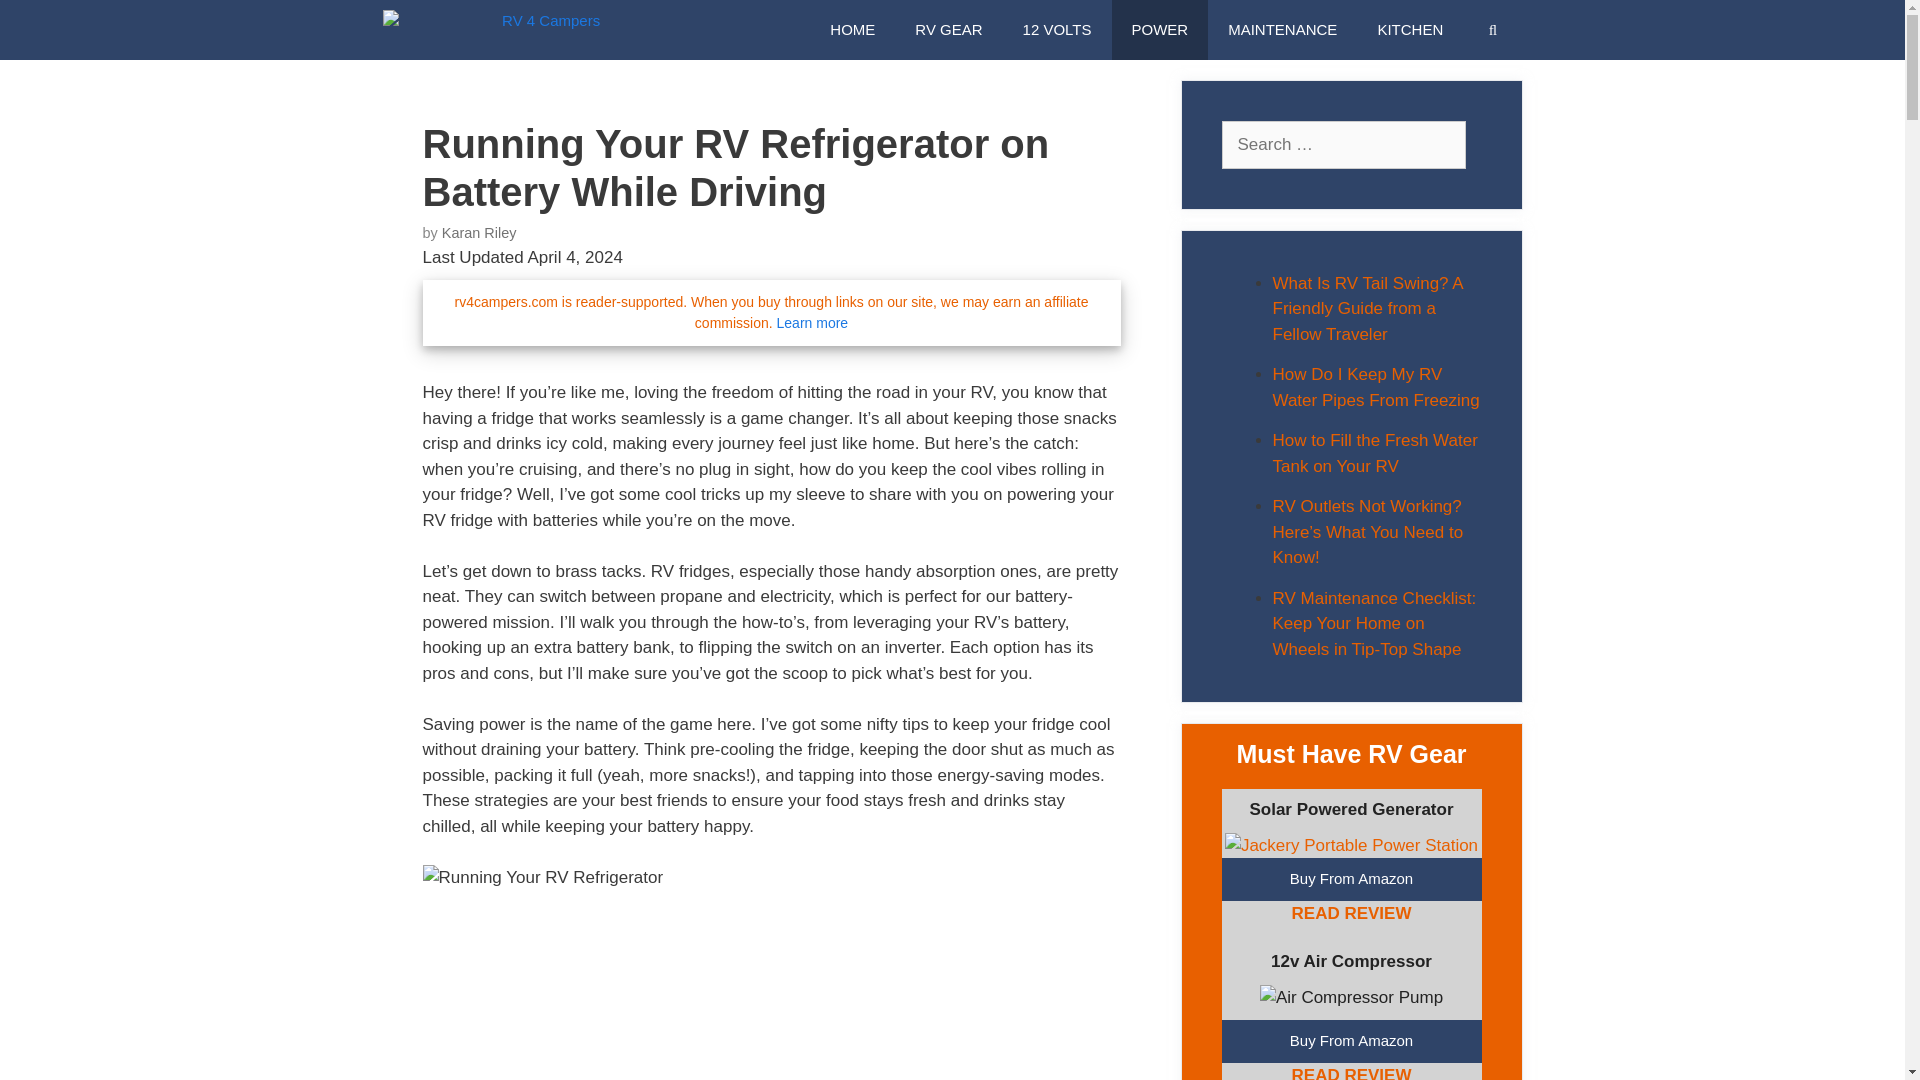  What do you see at coordinates (812, 322) in the screenshot?
I see `Learn more` at bounding box center [812, 322].